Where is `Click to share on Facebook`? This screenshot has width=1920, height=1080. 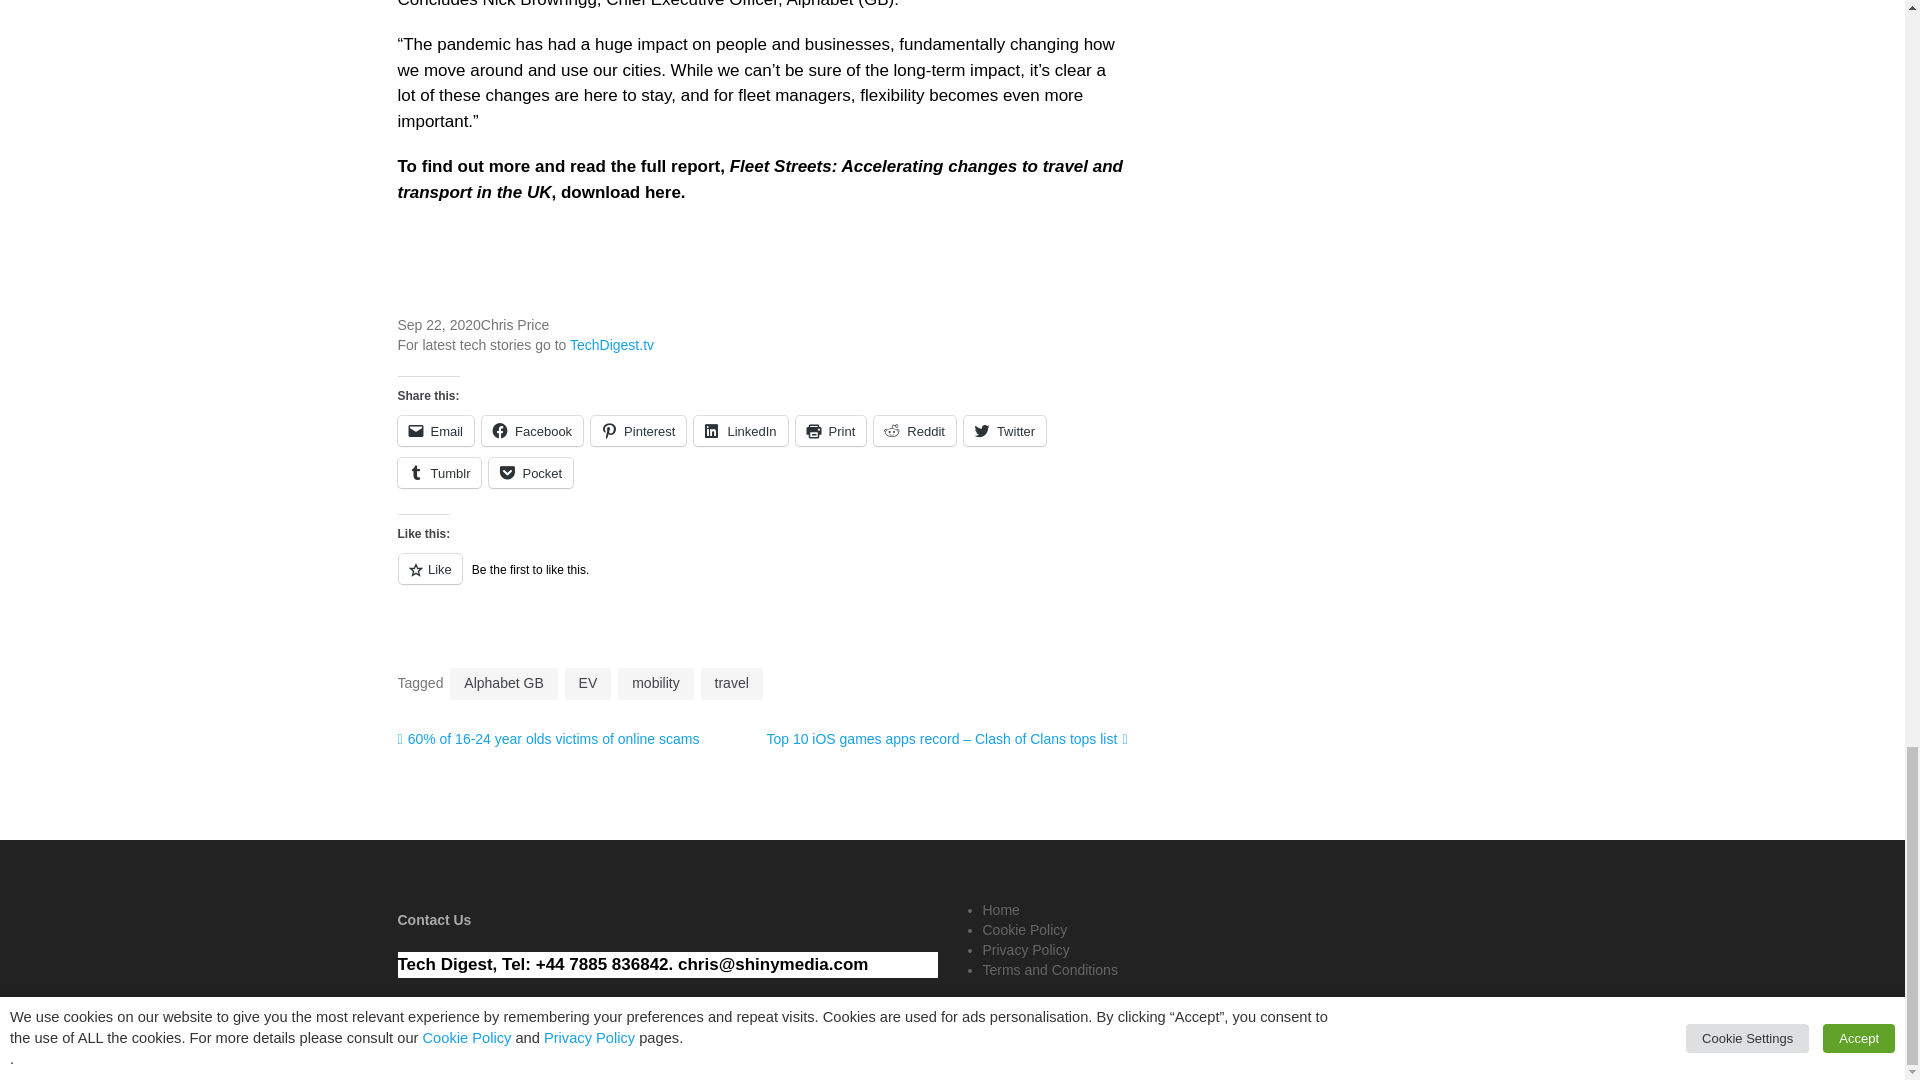
Click to share on Facebook is located at coordinates (532, 430).